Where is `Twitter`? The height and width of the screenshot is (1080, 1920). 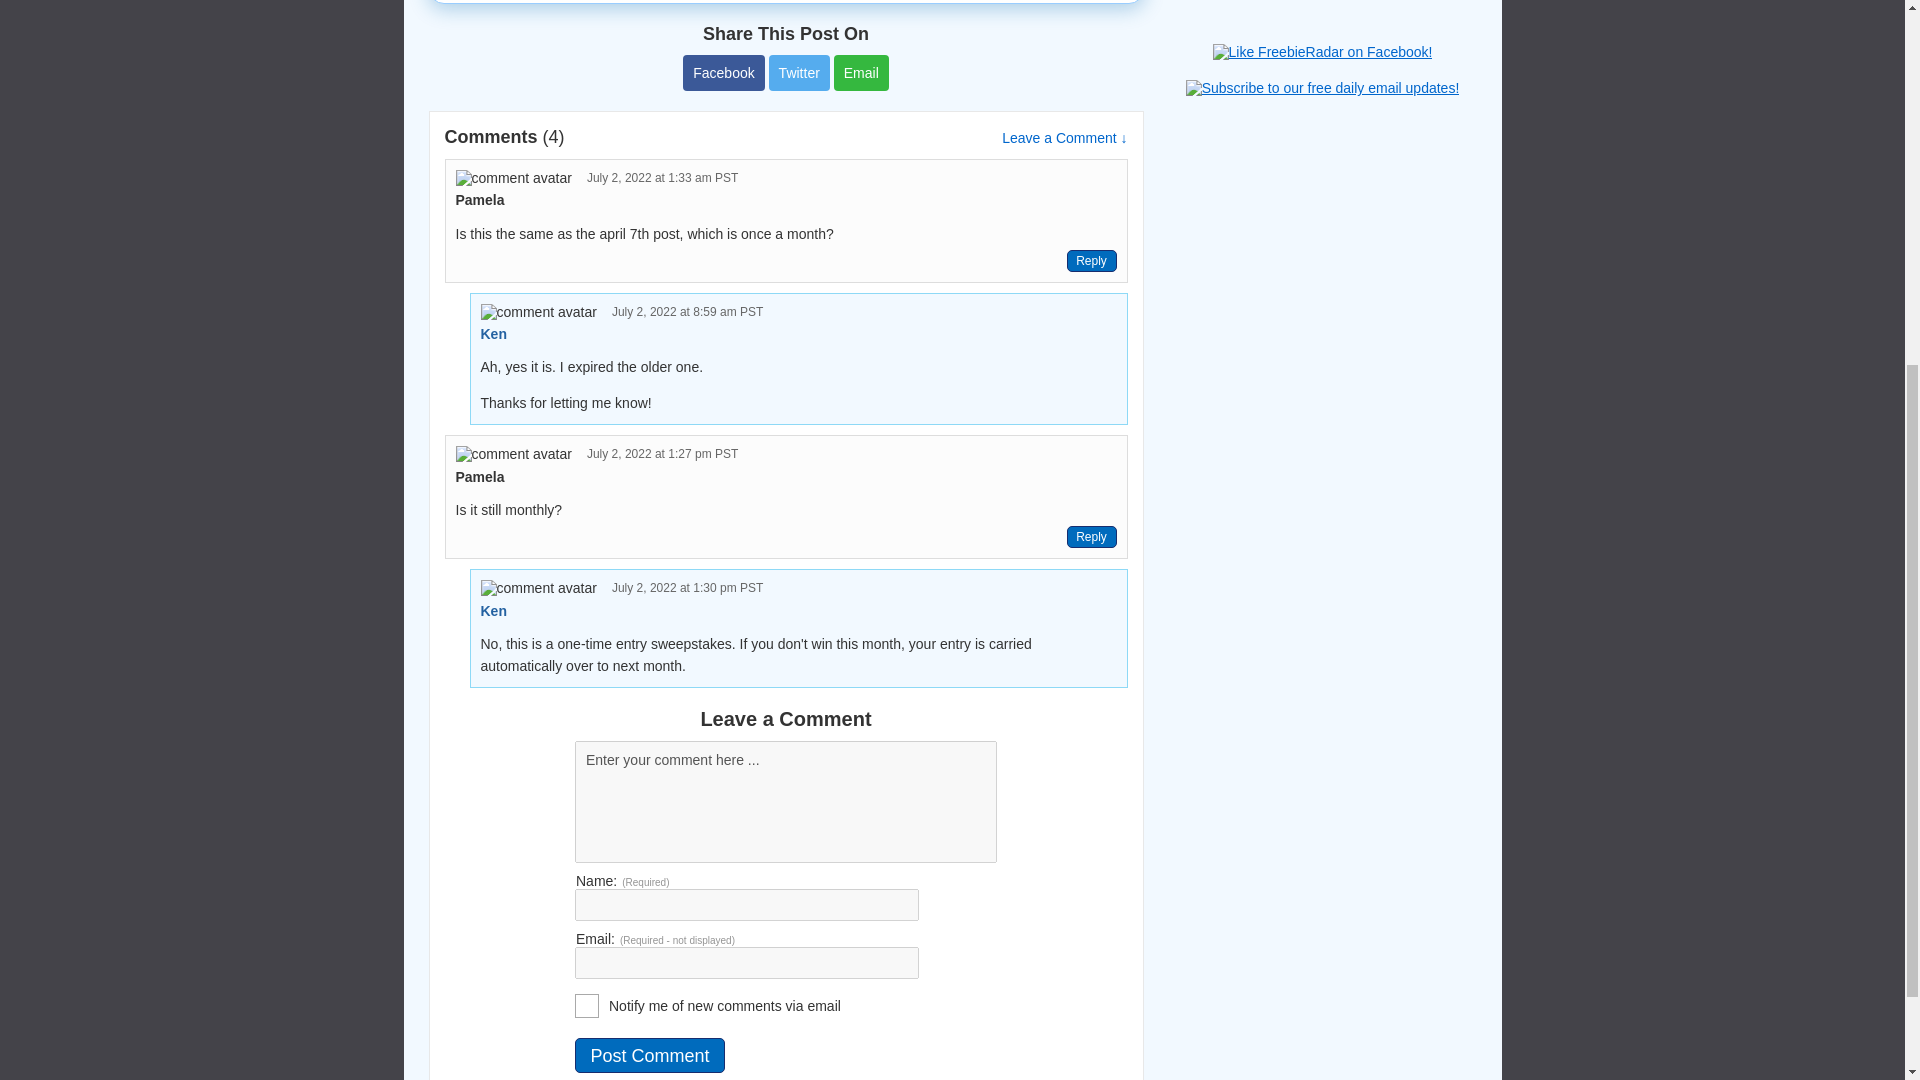
Twitter is located at coordinates (799, 72).